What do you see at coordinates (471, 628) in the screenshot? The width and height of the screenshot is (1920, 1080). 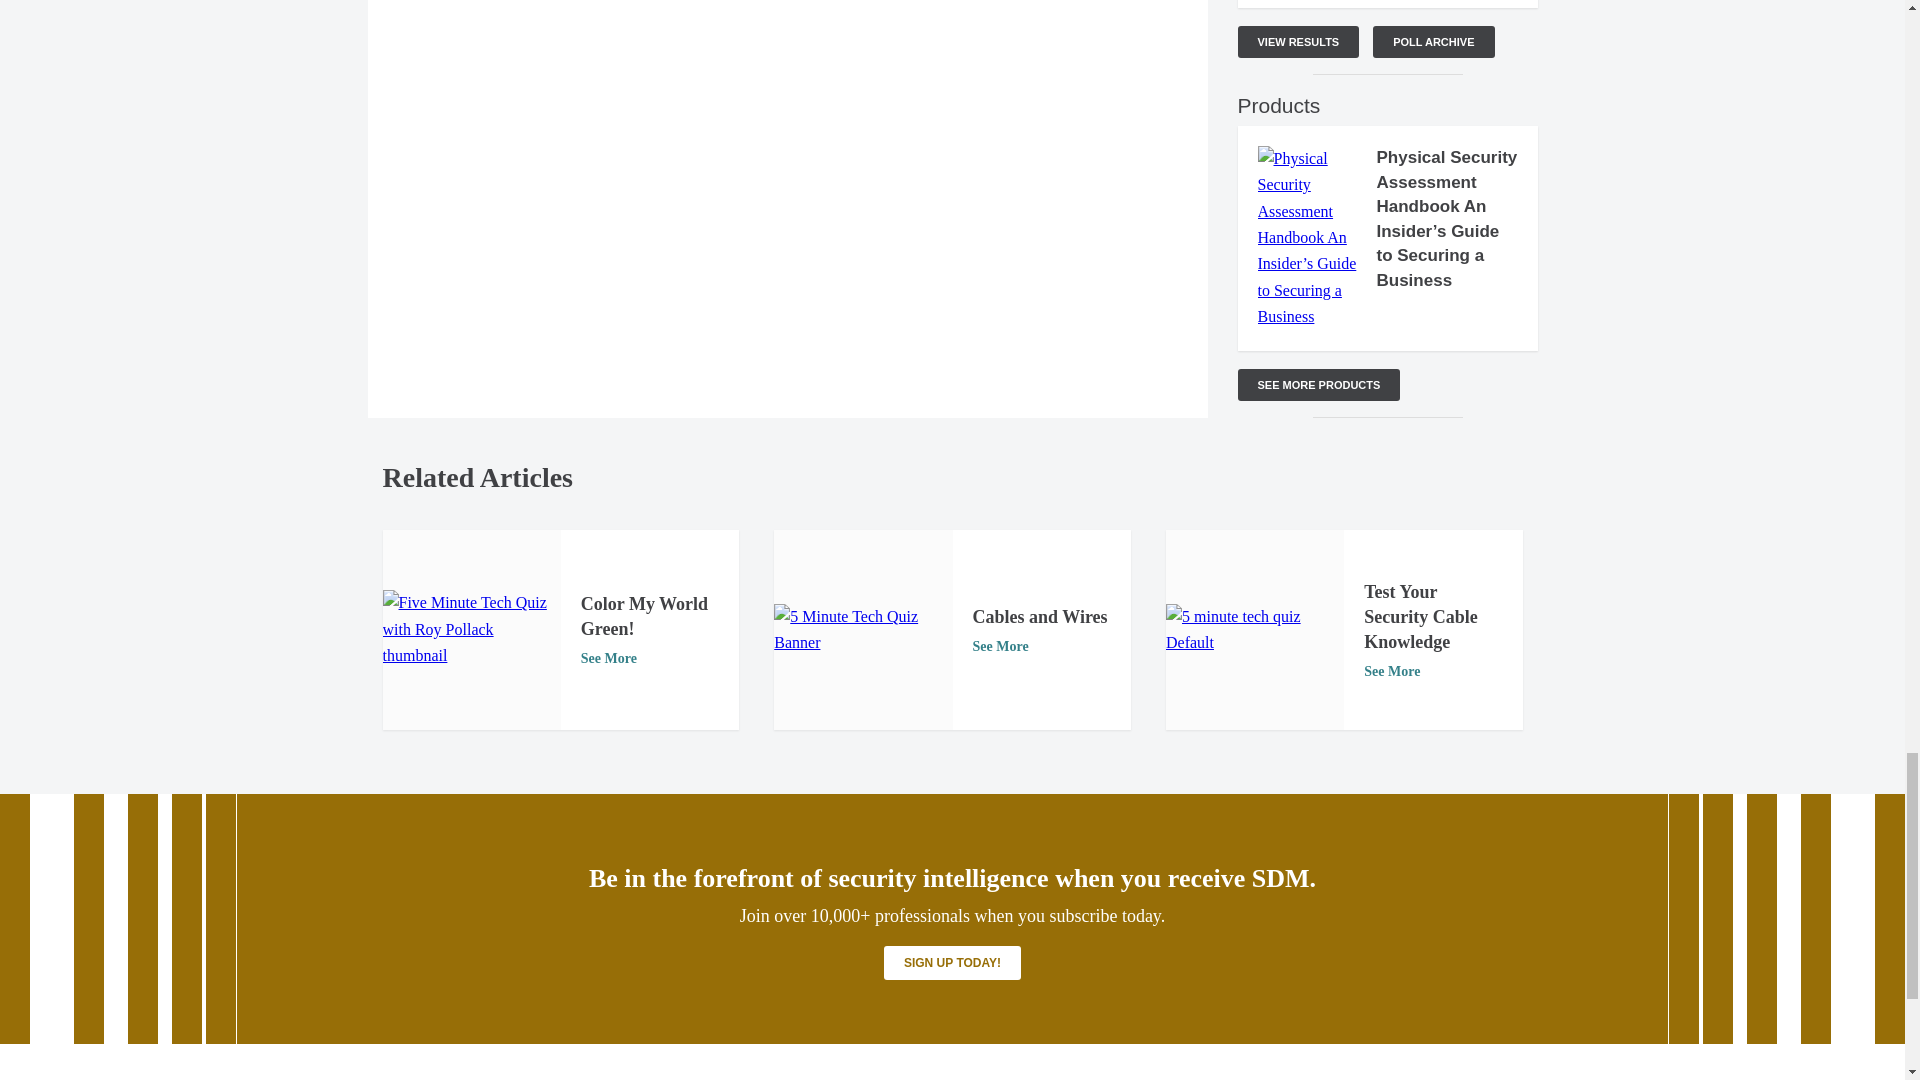 I see `Five Minute Tech Quiz with Roy Pollack thumbnail` at bounding box center [471, 628].